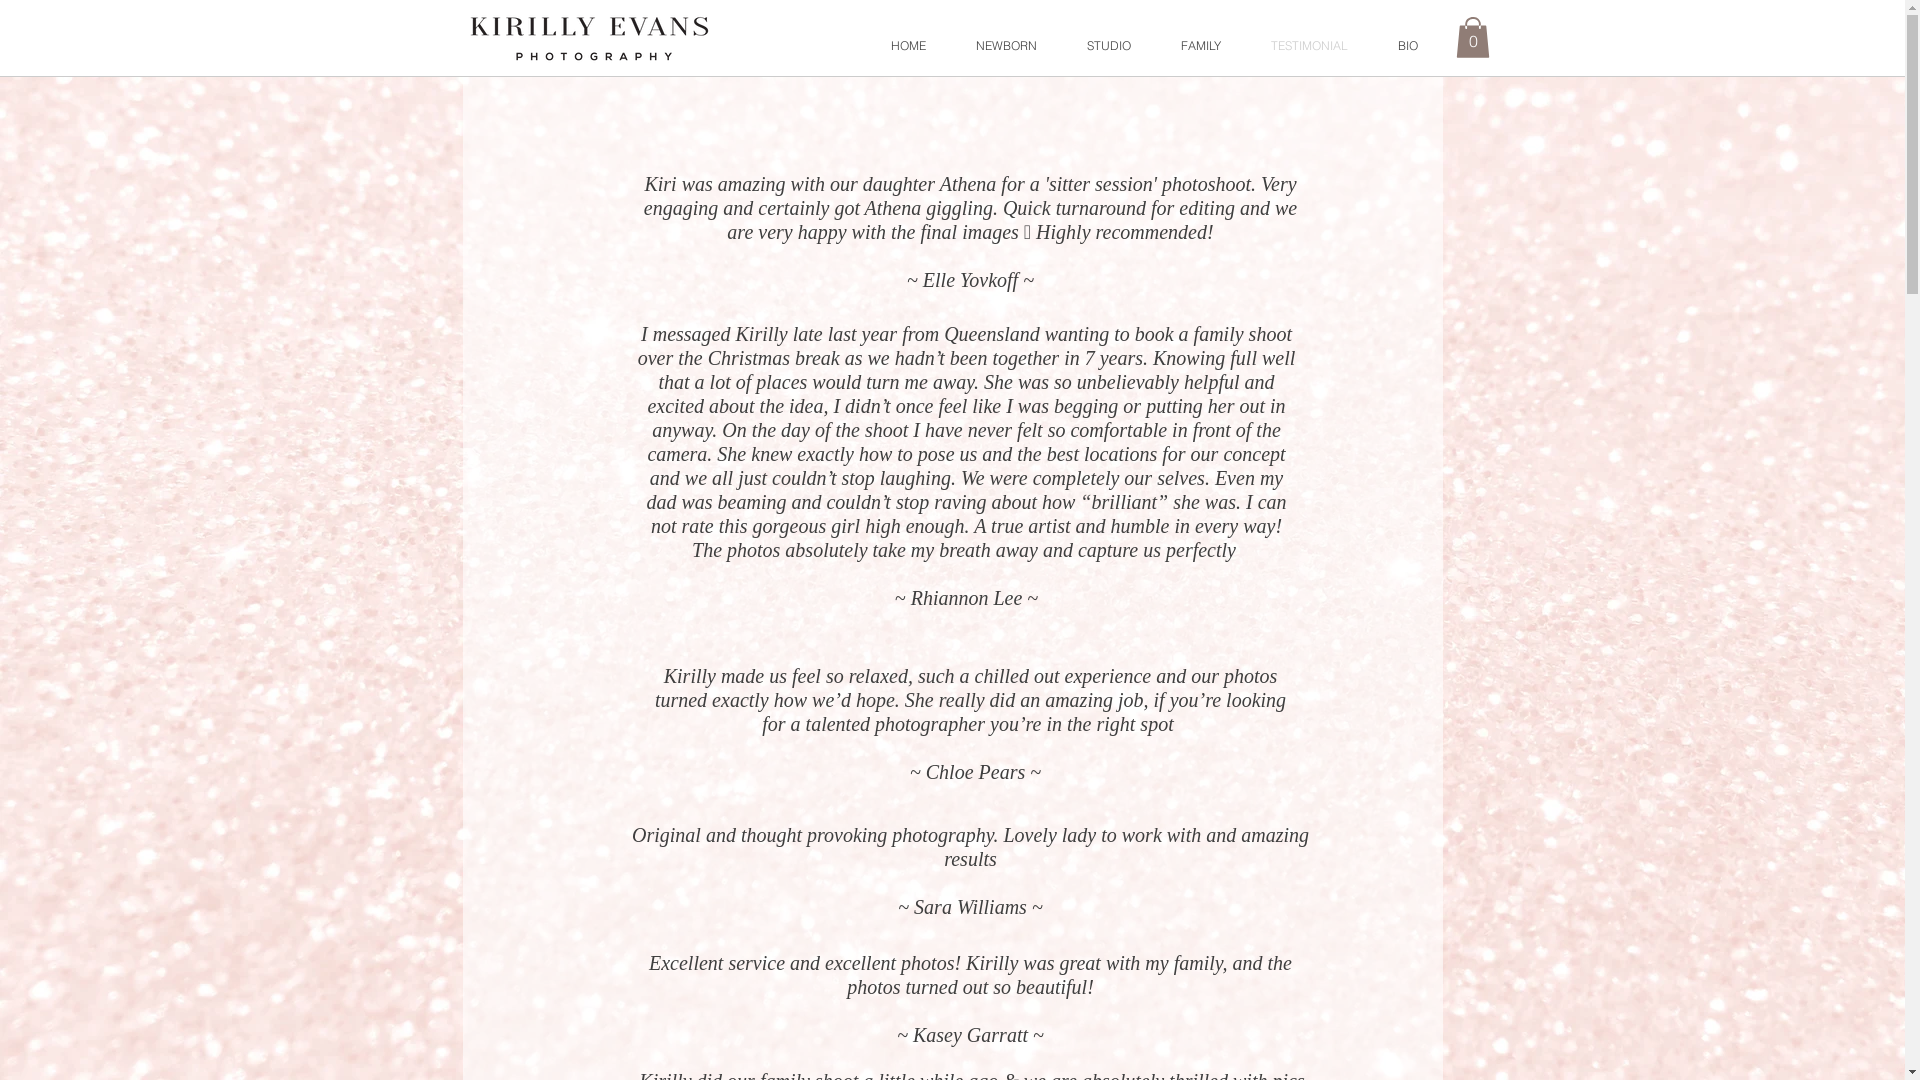 The width and height of the screenshot is (1920, 1080). I want to click on 0, so click(1473, 38).